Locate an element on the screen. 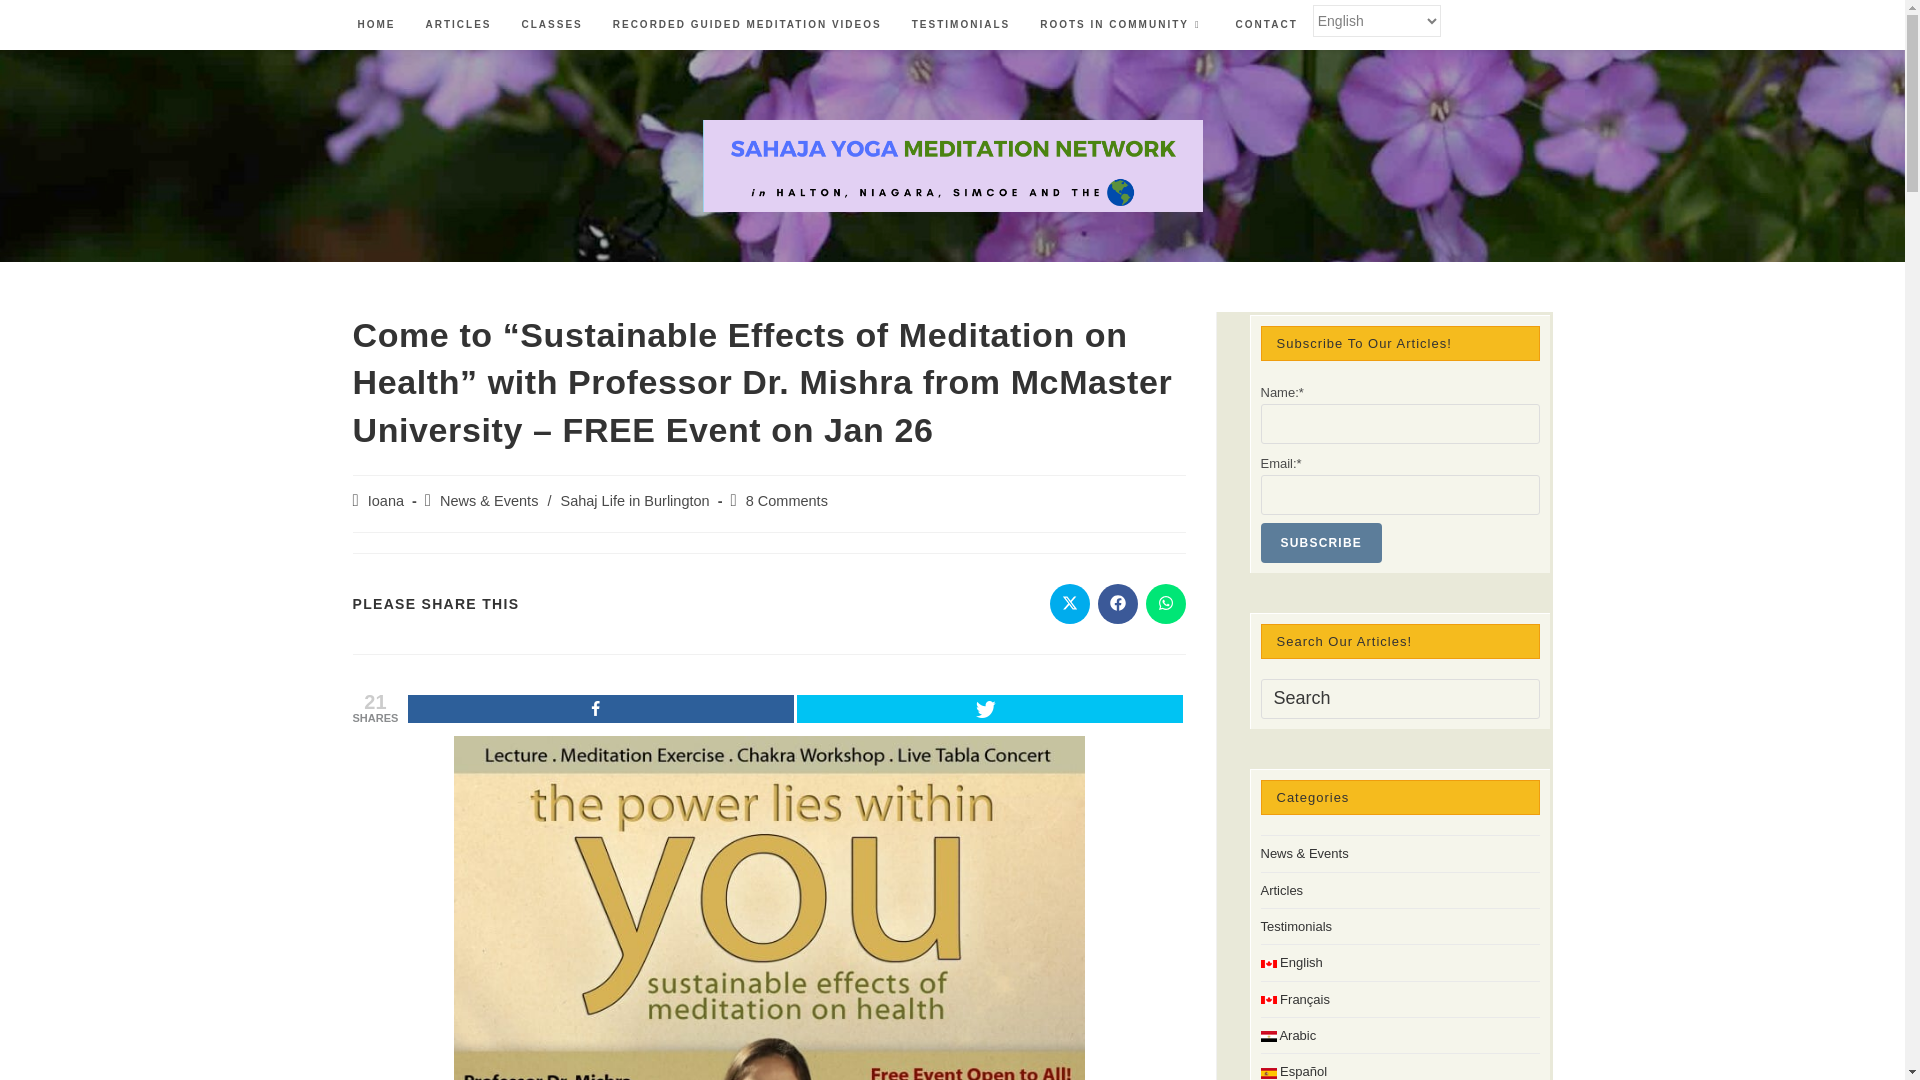 Image resolution: width=1920 pixels, height=1080 pixels. ARTICLES is located at coordinates (458, 25).